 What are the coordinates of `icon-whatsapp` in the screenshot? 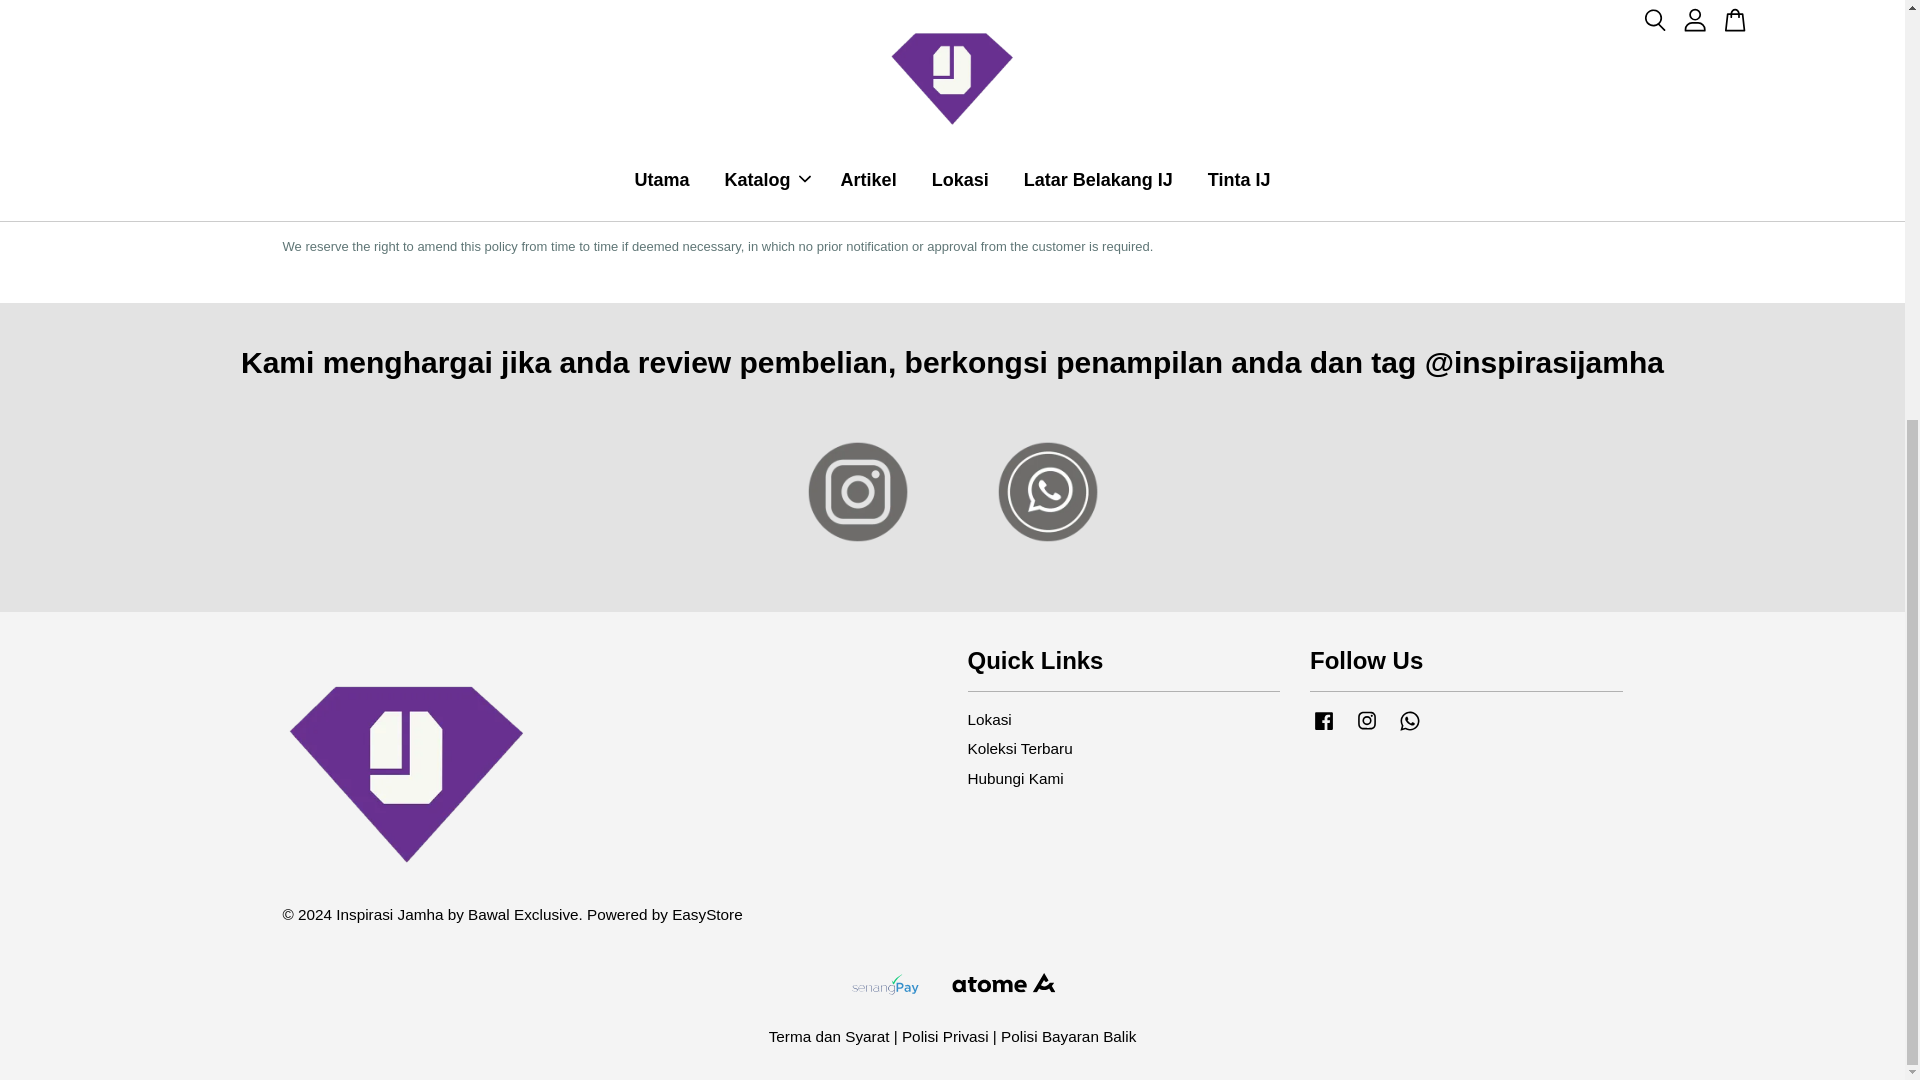 It's located at (1410, 721).